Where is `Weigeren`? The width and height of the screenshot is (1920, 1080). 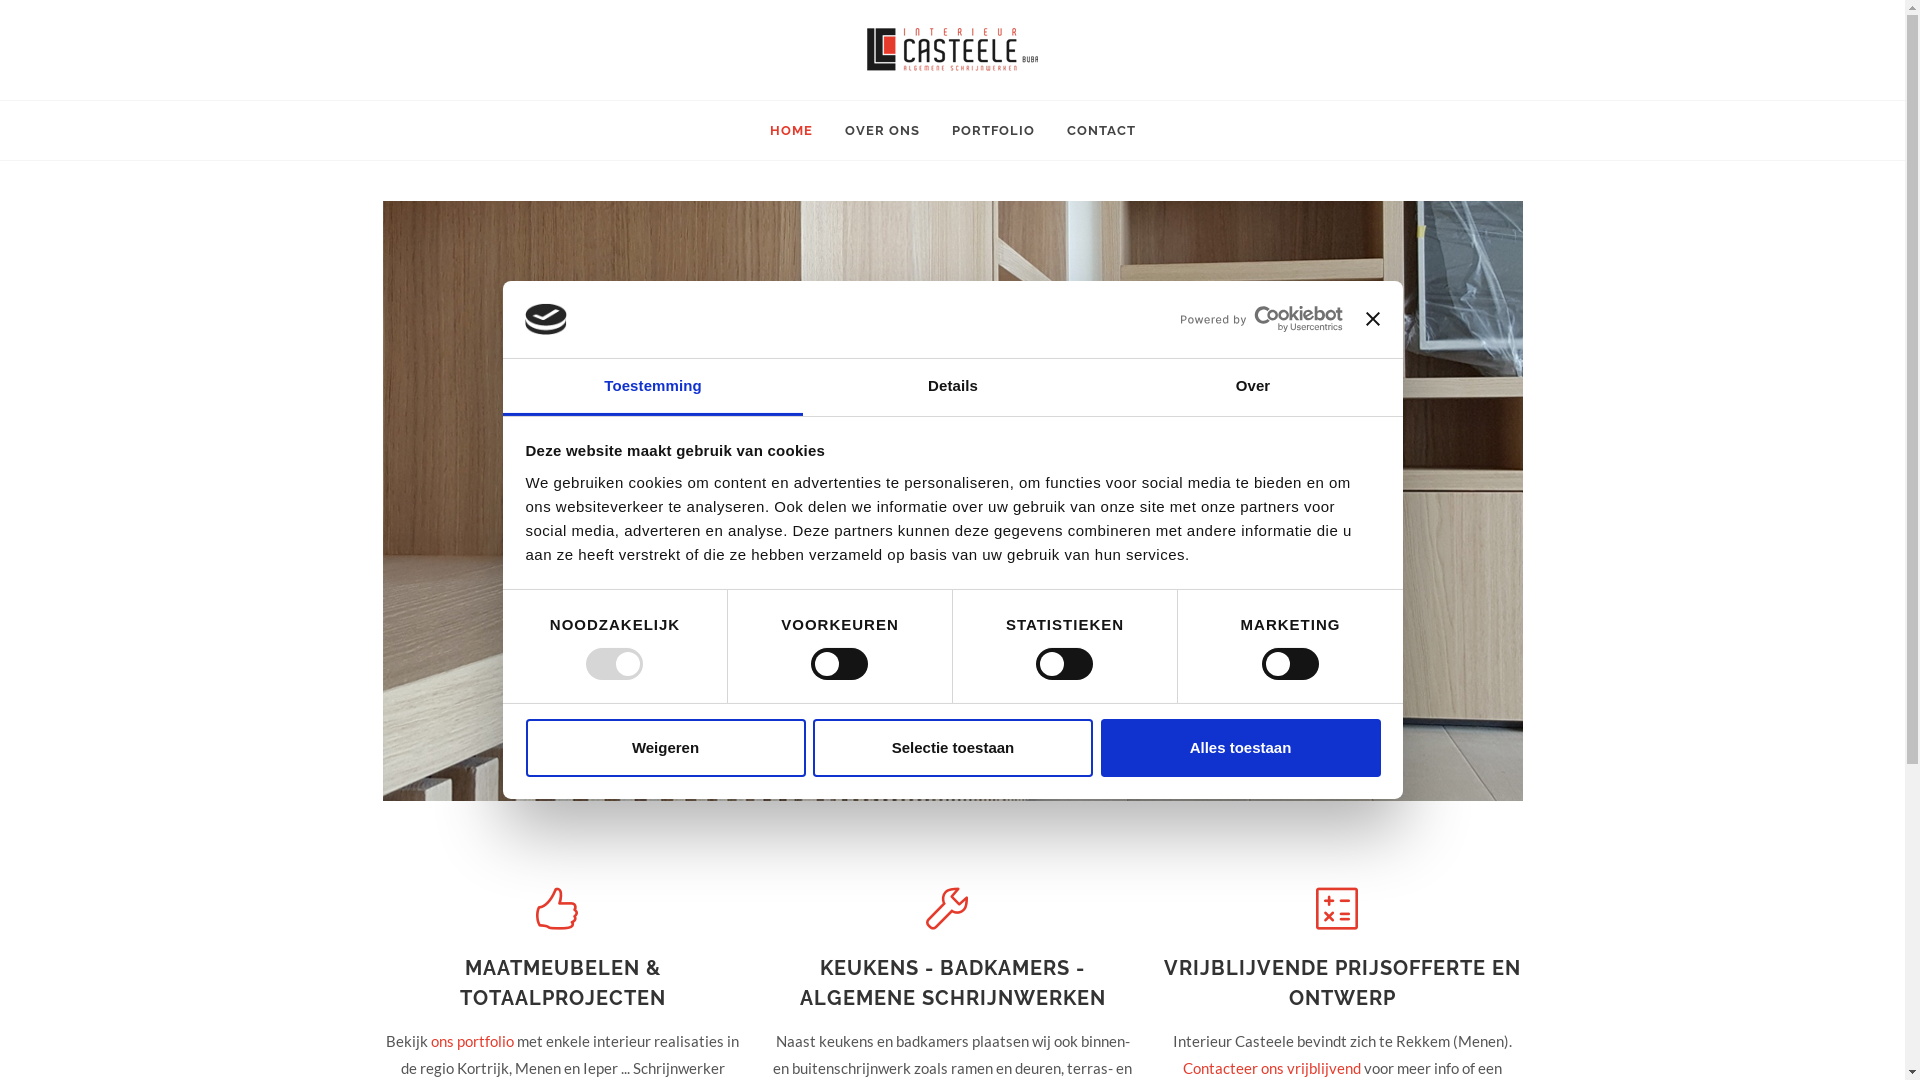
Weigeren is located at coordinates (665, 748).